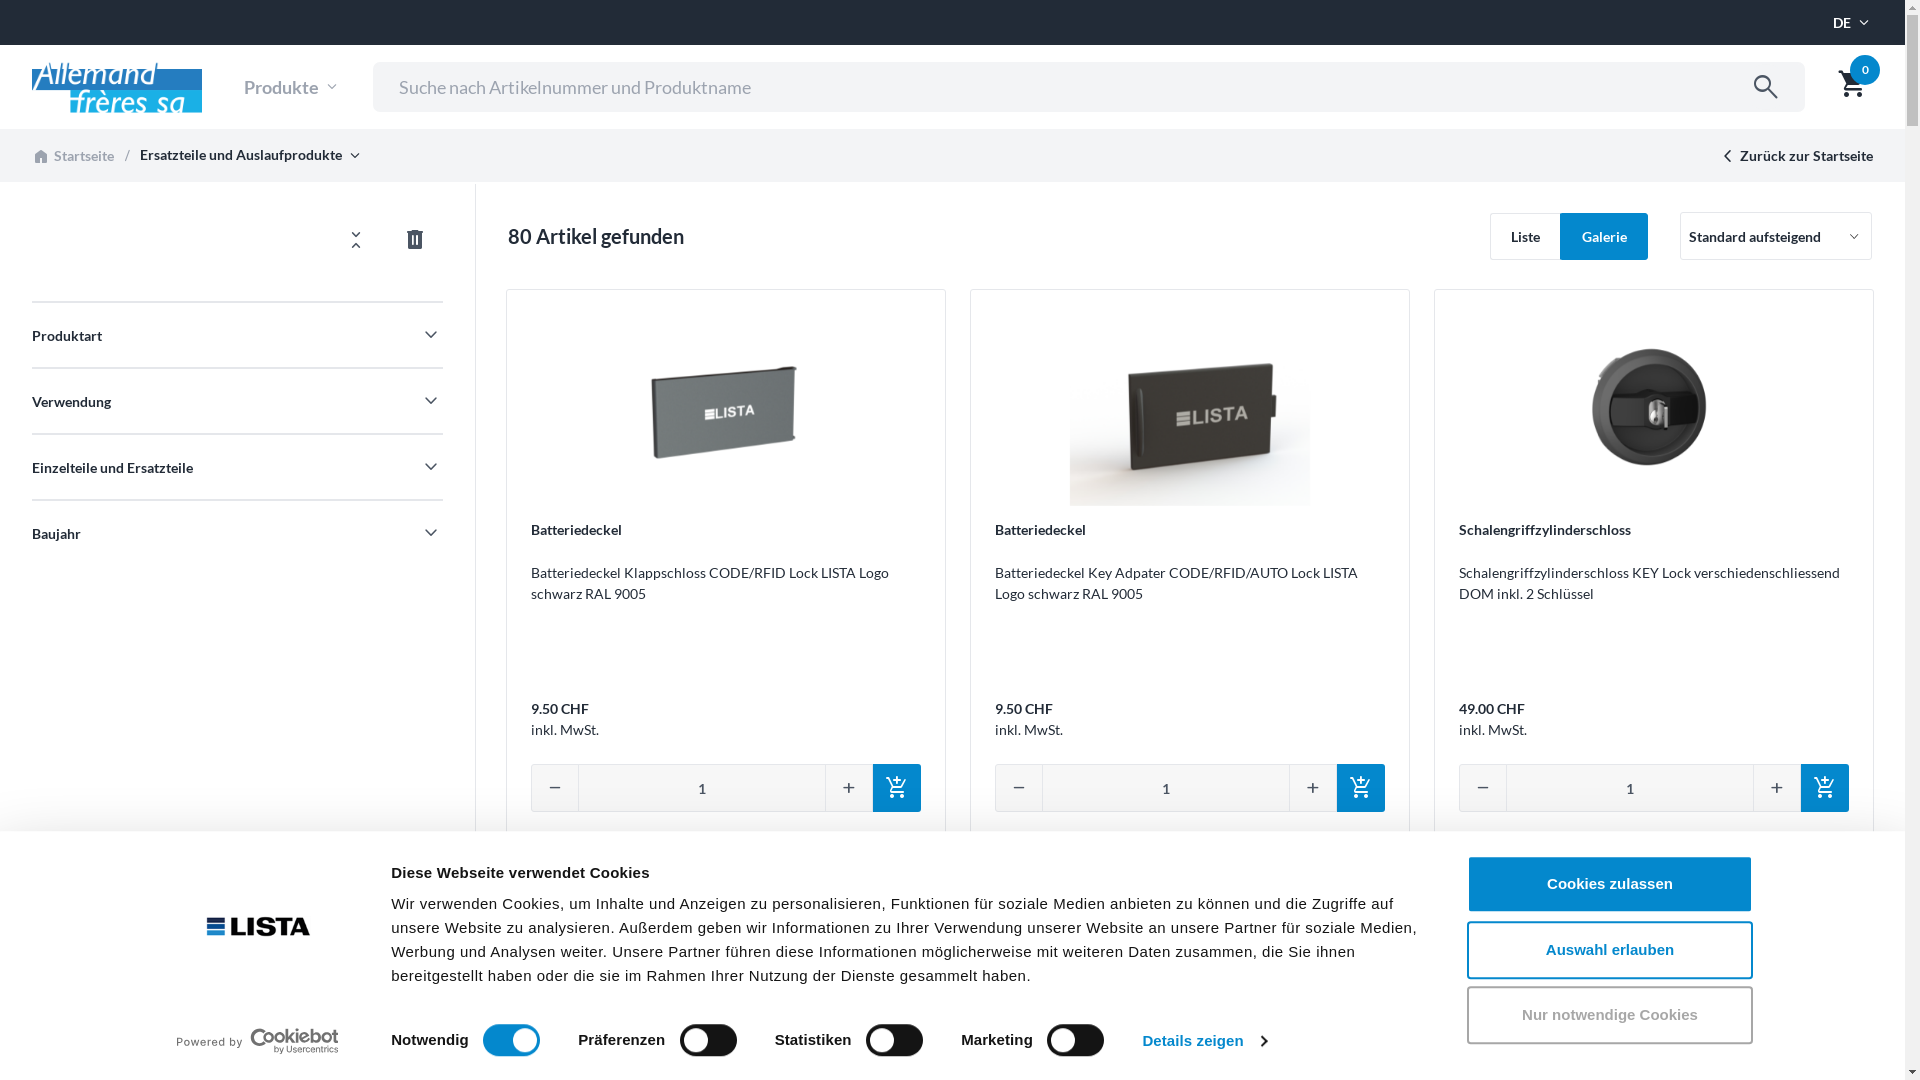 Image resolution: width=1920 pixels, height=1080 pixels. Describe the element at coordinates (726, 410) in the screenshot. I see `Batteriedeckel 19.588.000` at that location.